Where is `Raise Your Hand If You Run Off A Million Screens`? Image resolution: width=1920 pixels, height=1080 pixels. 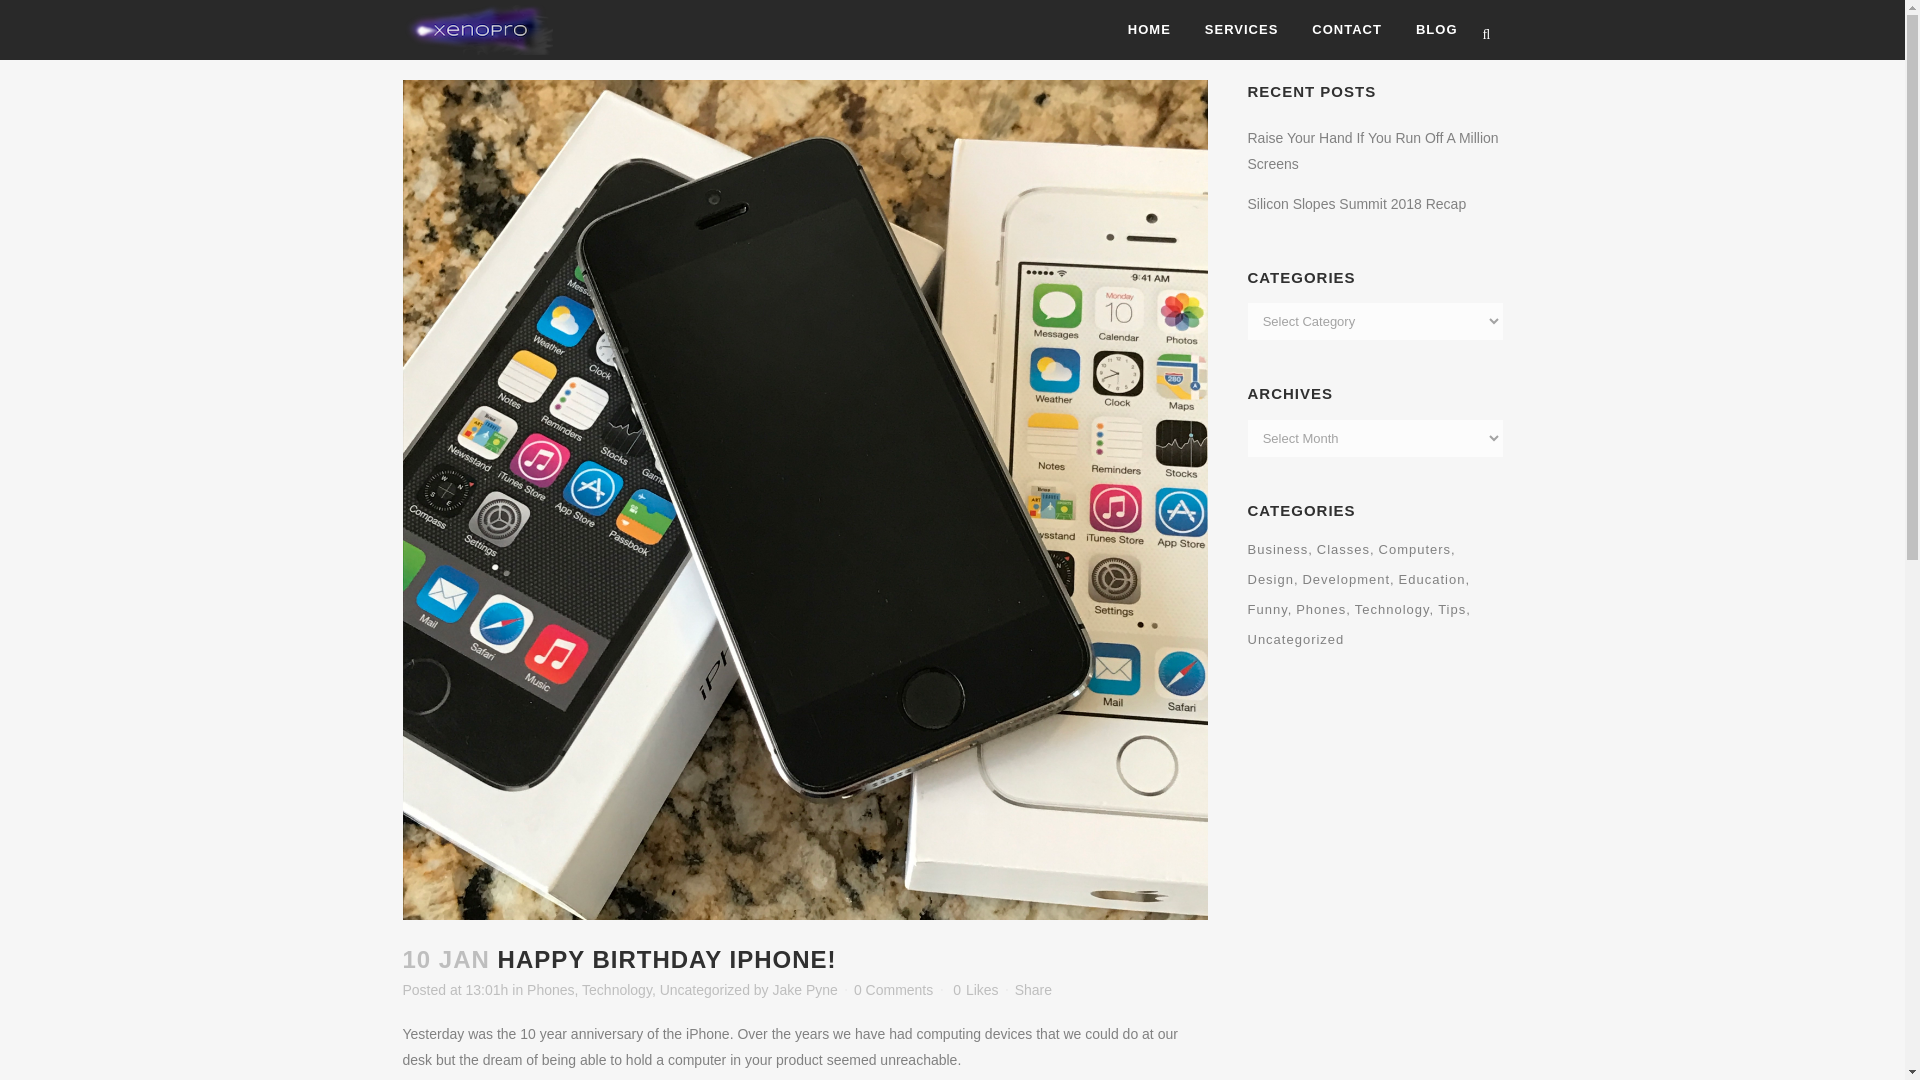
Raise Your Hand If You Run Off A Million Screens is located at coordinates (1374, 150).